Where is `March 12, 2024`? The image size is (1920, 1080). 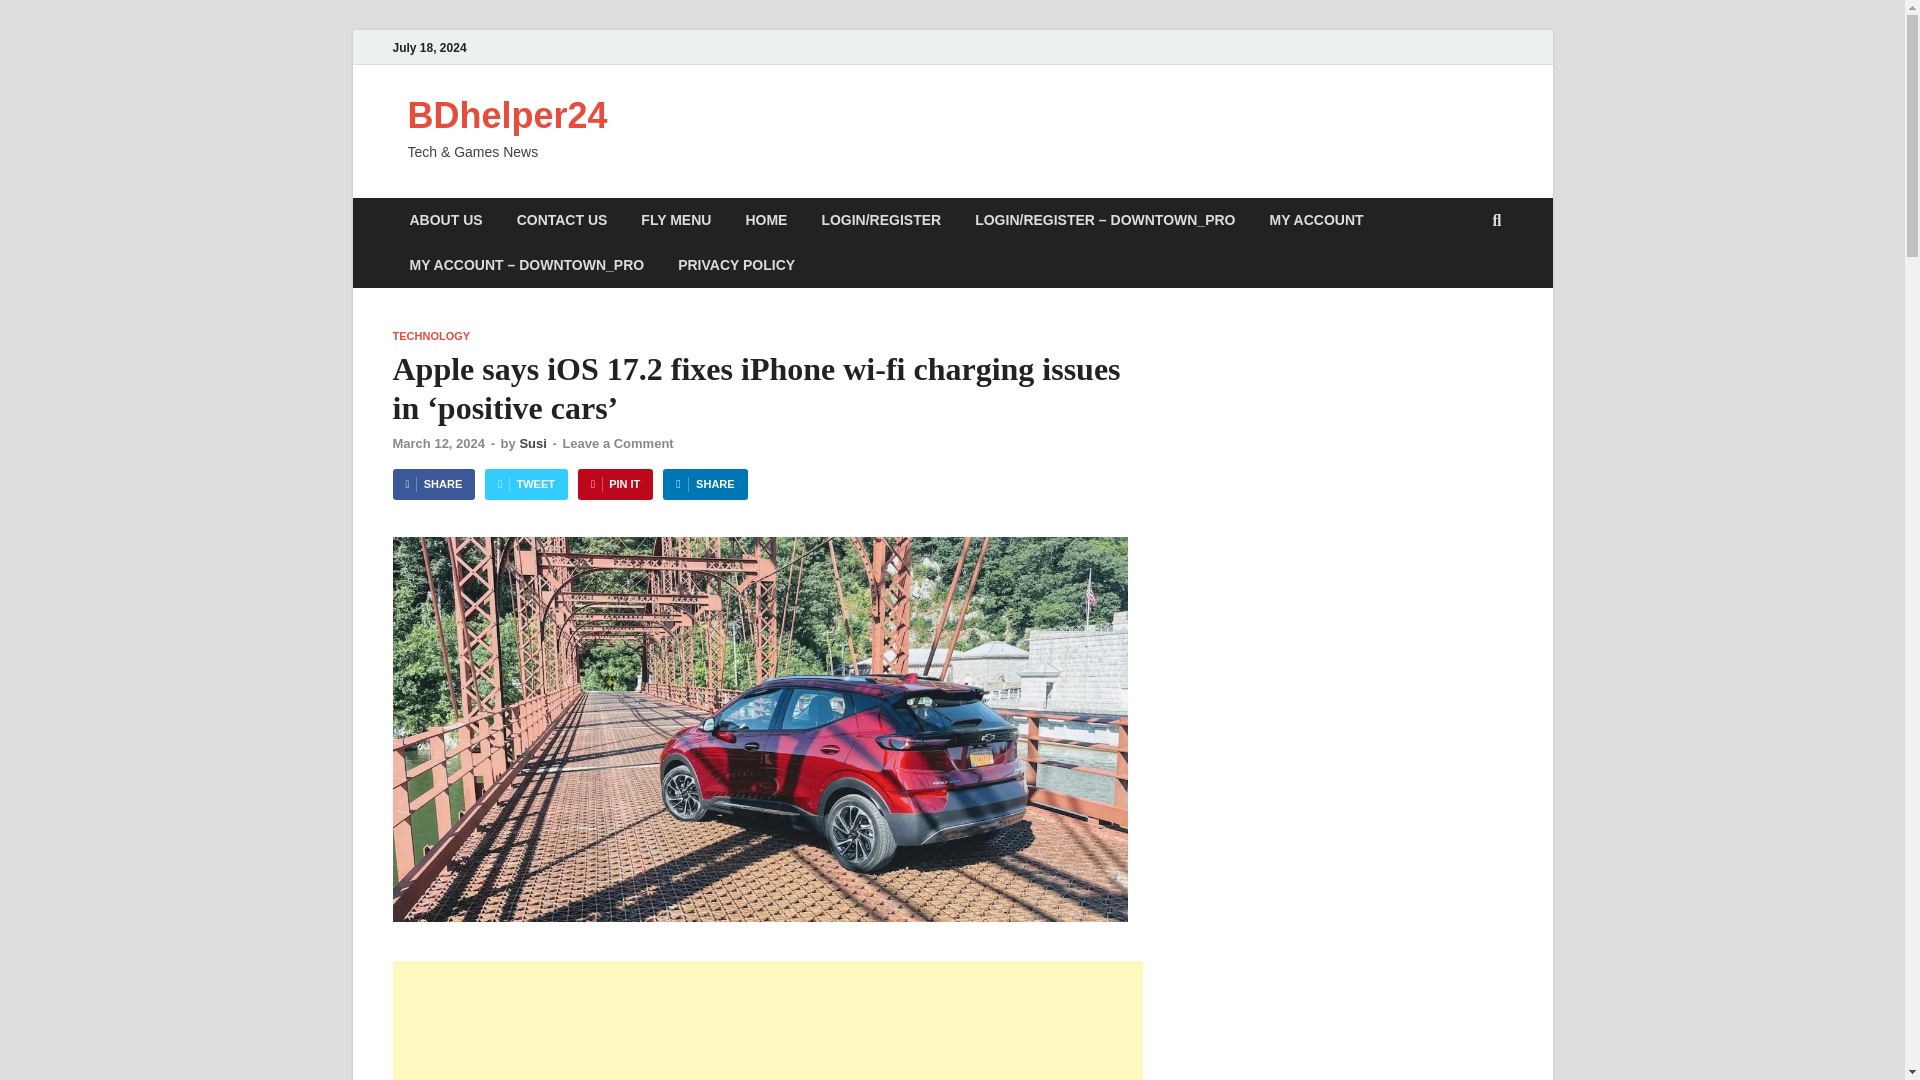 March 12, 2024 is located at coordinates (438, 444).